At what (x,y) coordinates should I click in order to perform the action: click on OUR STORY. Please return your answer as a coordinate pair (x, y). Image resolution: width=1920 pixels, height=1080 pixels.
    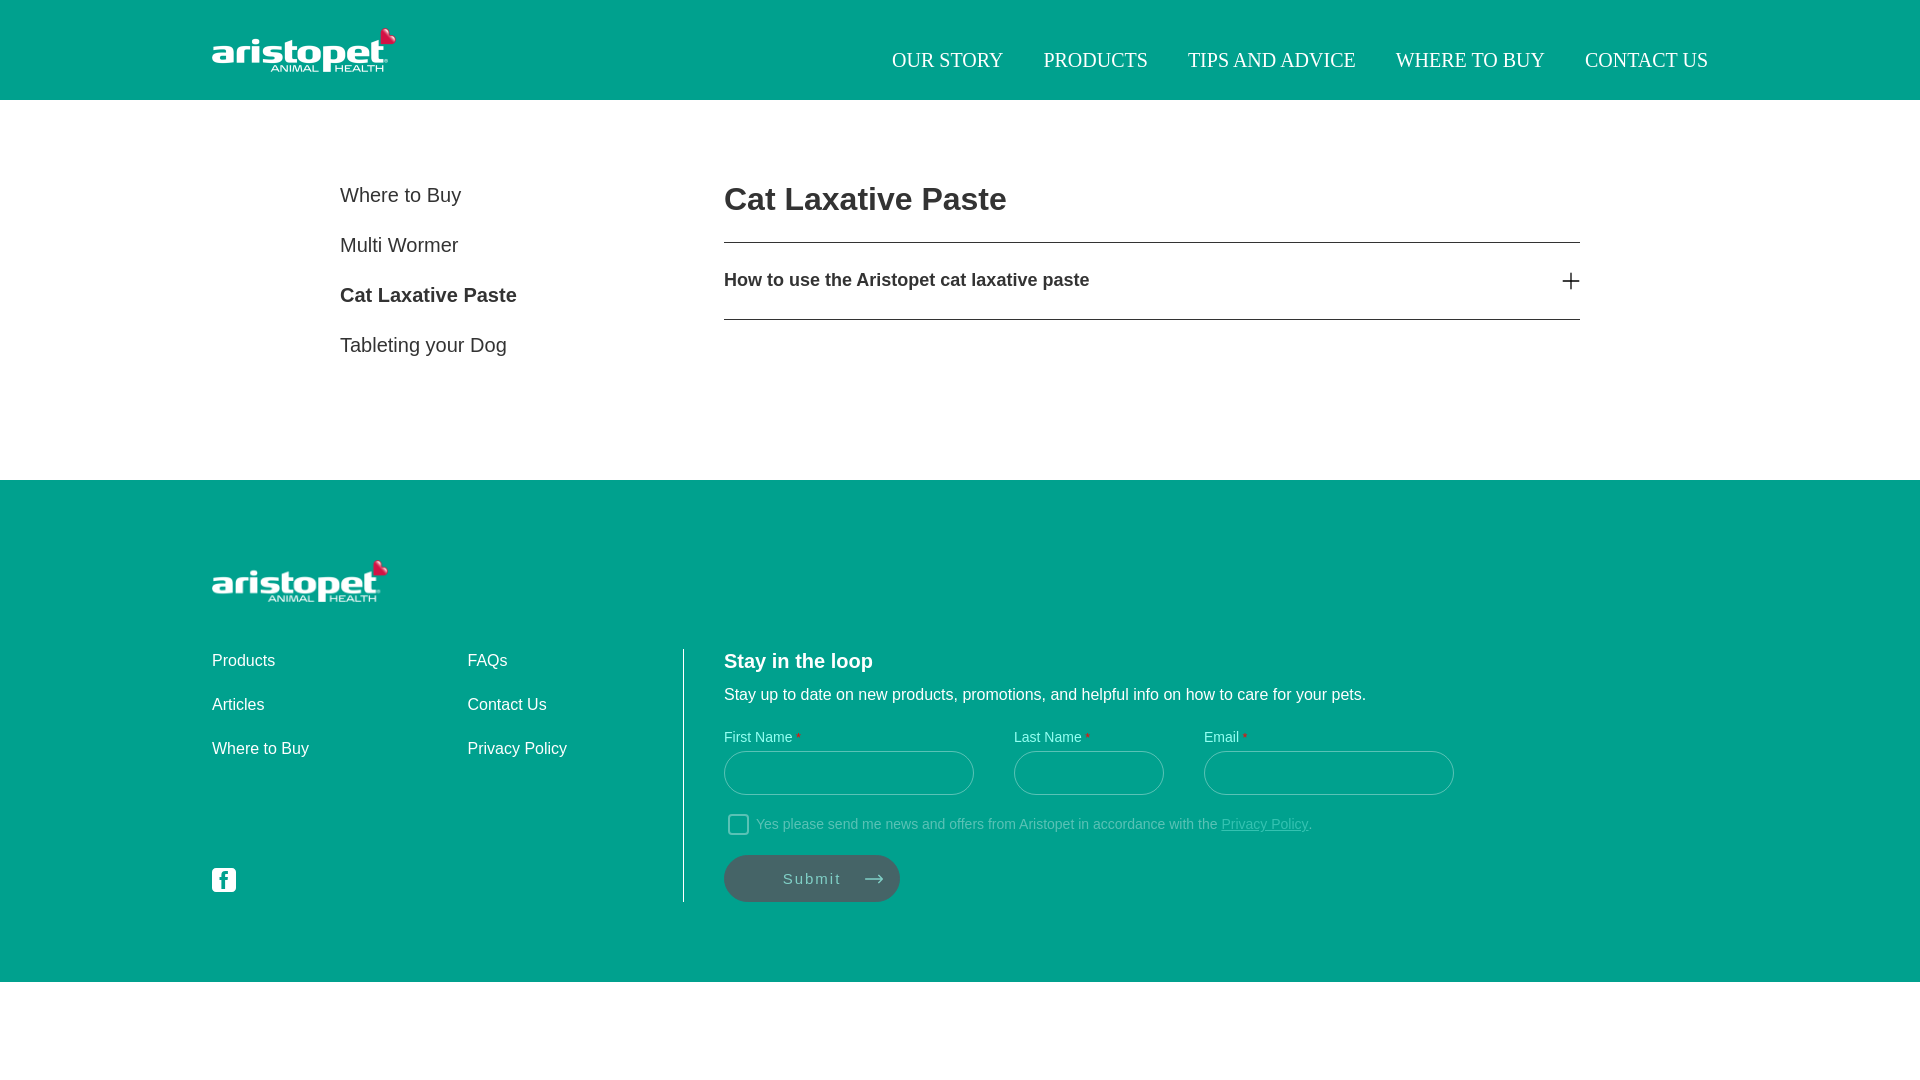
    Looking at the image, I should click on (947, 60).